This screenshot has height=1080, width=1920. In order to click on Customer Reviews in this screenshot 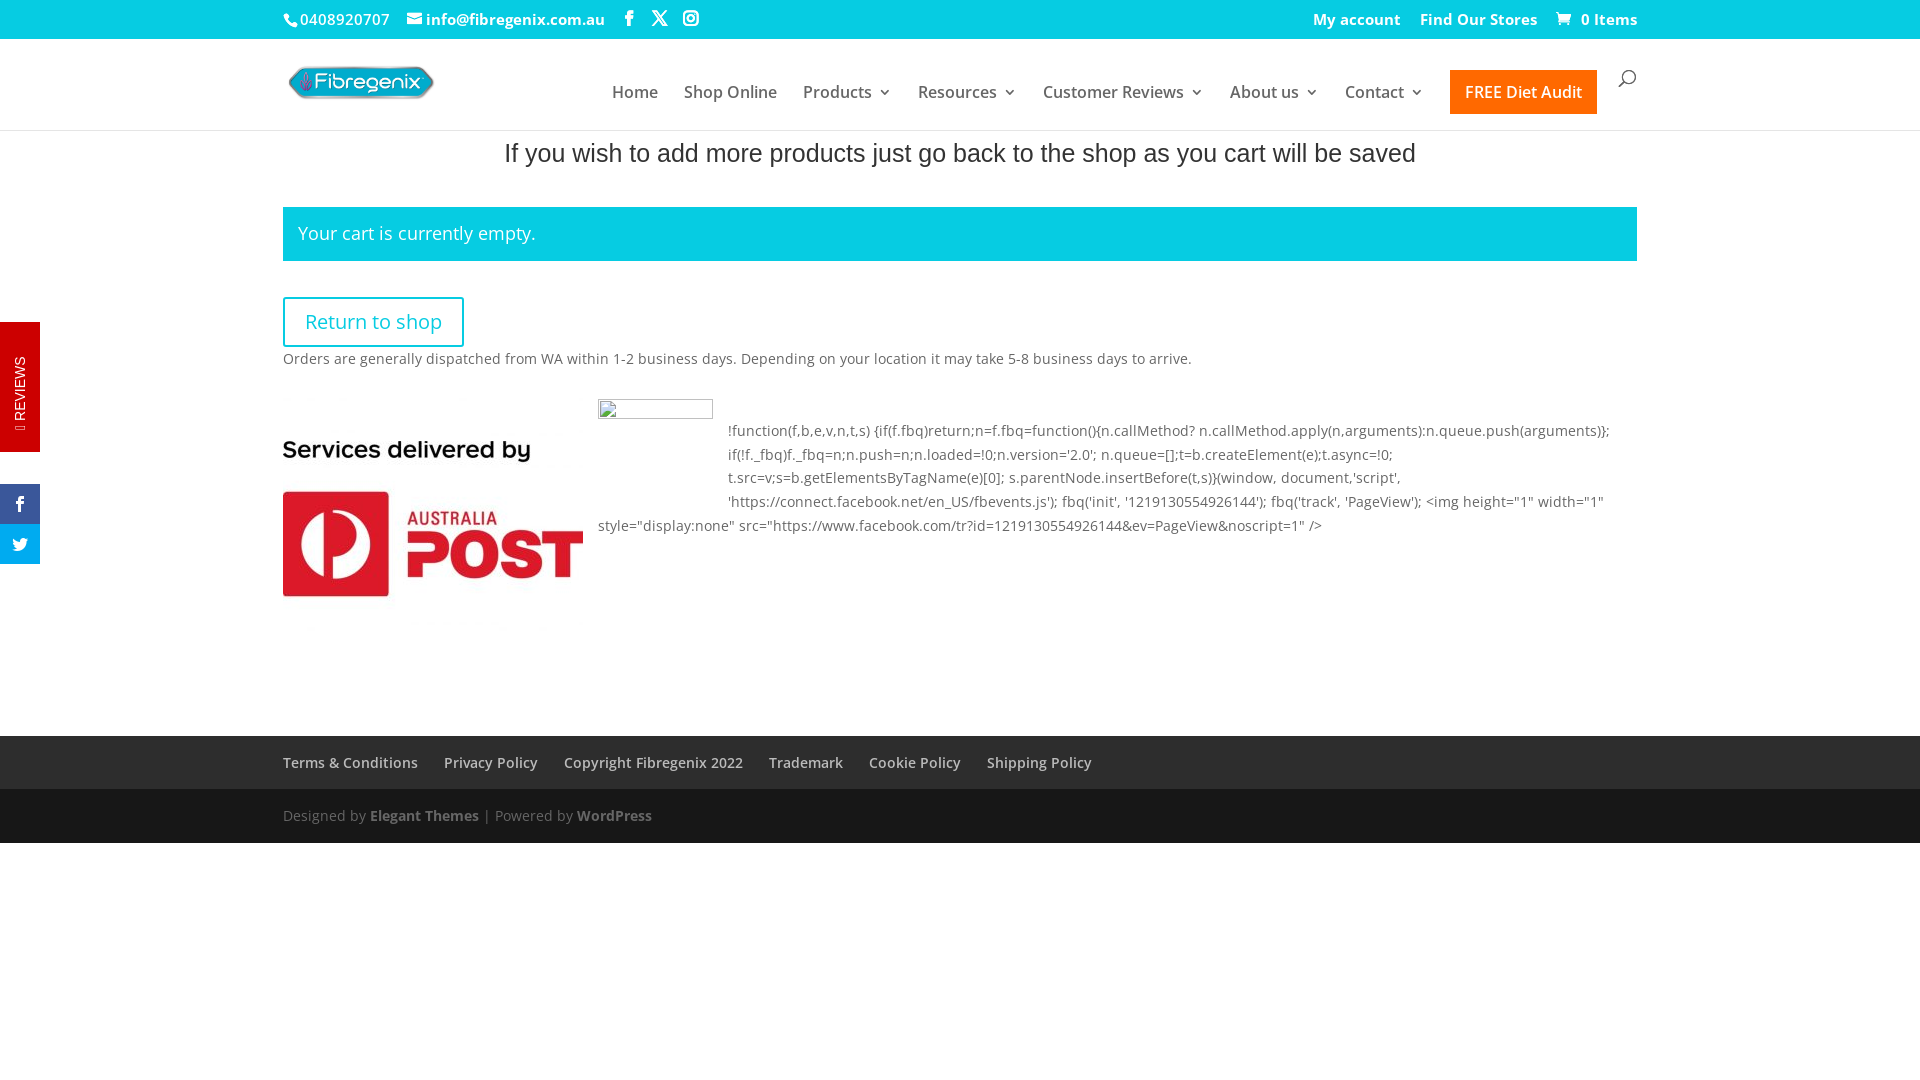, I will do `click(1124, 106)`.